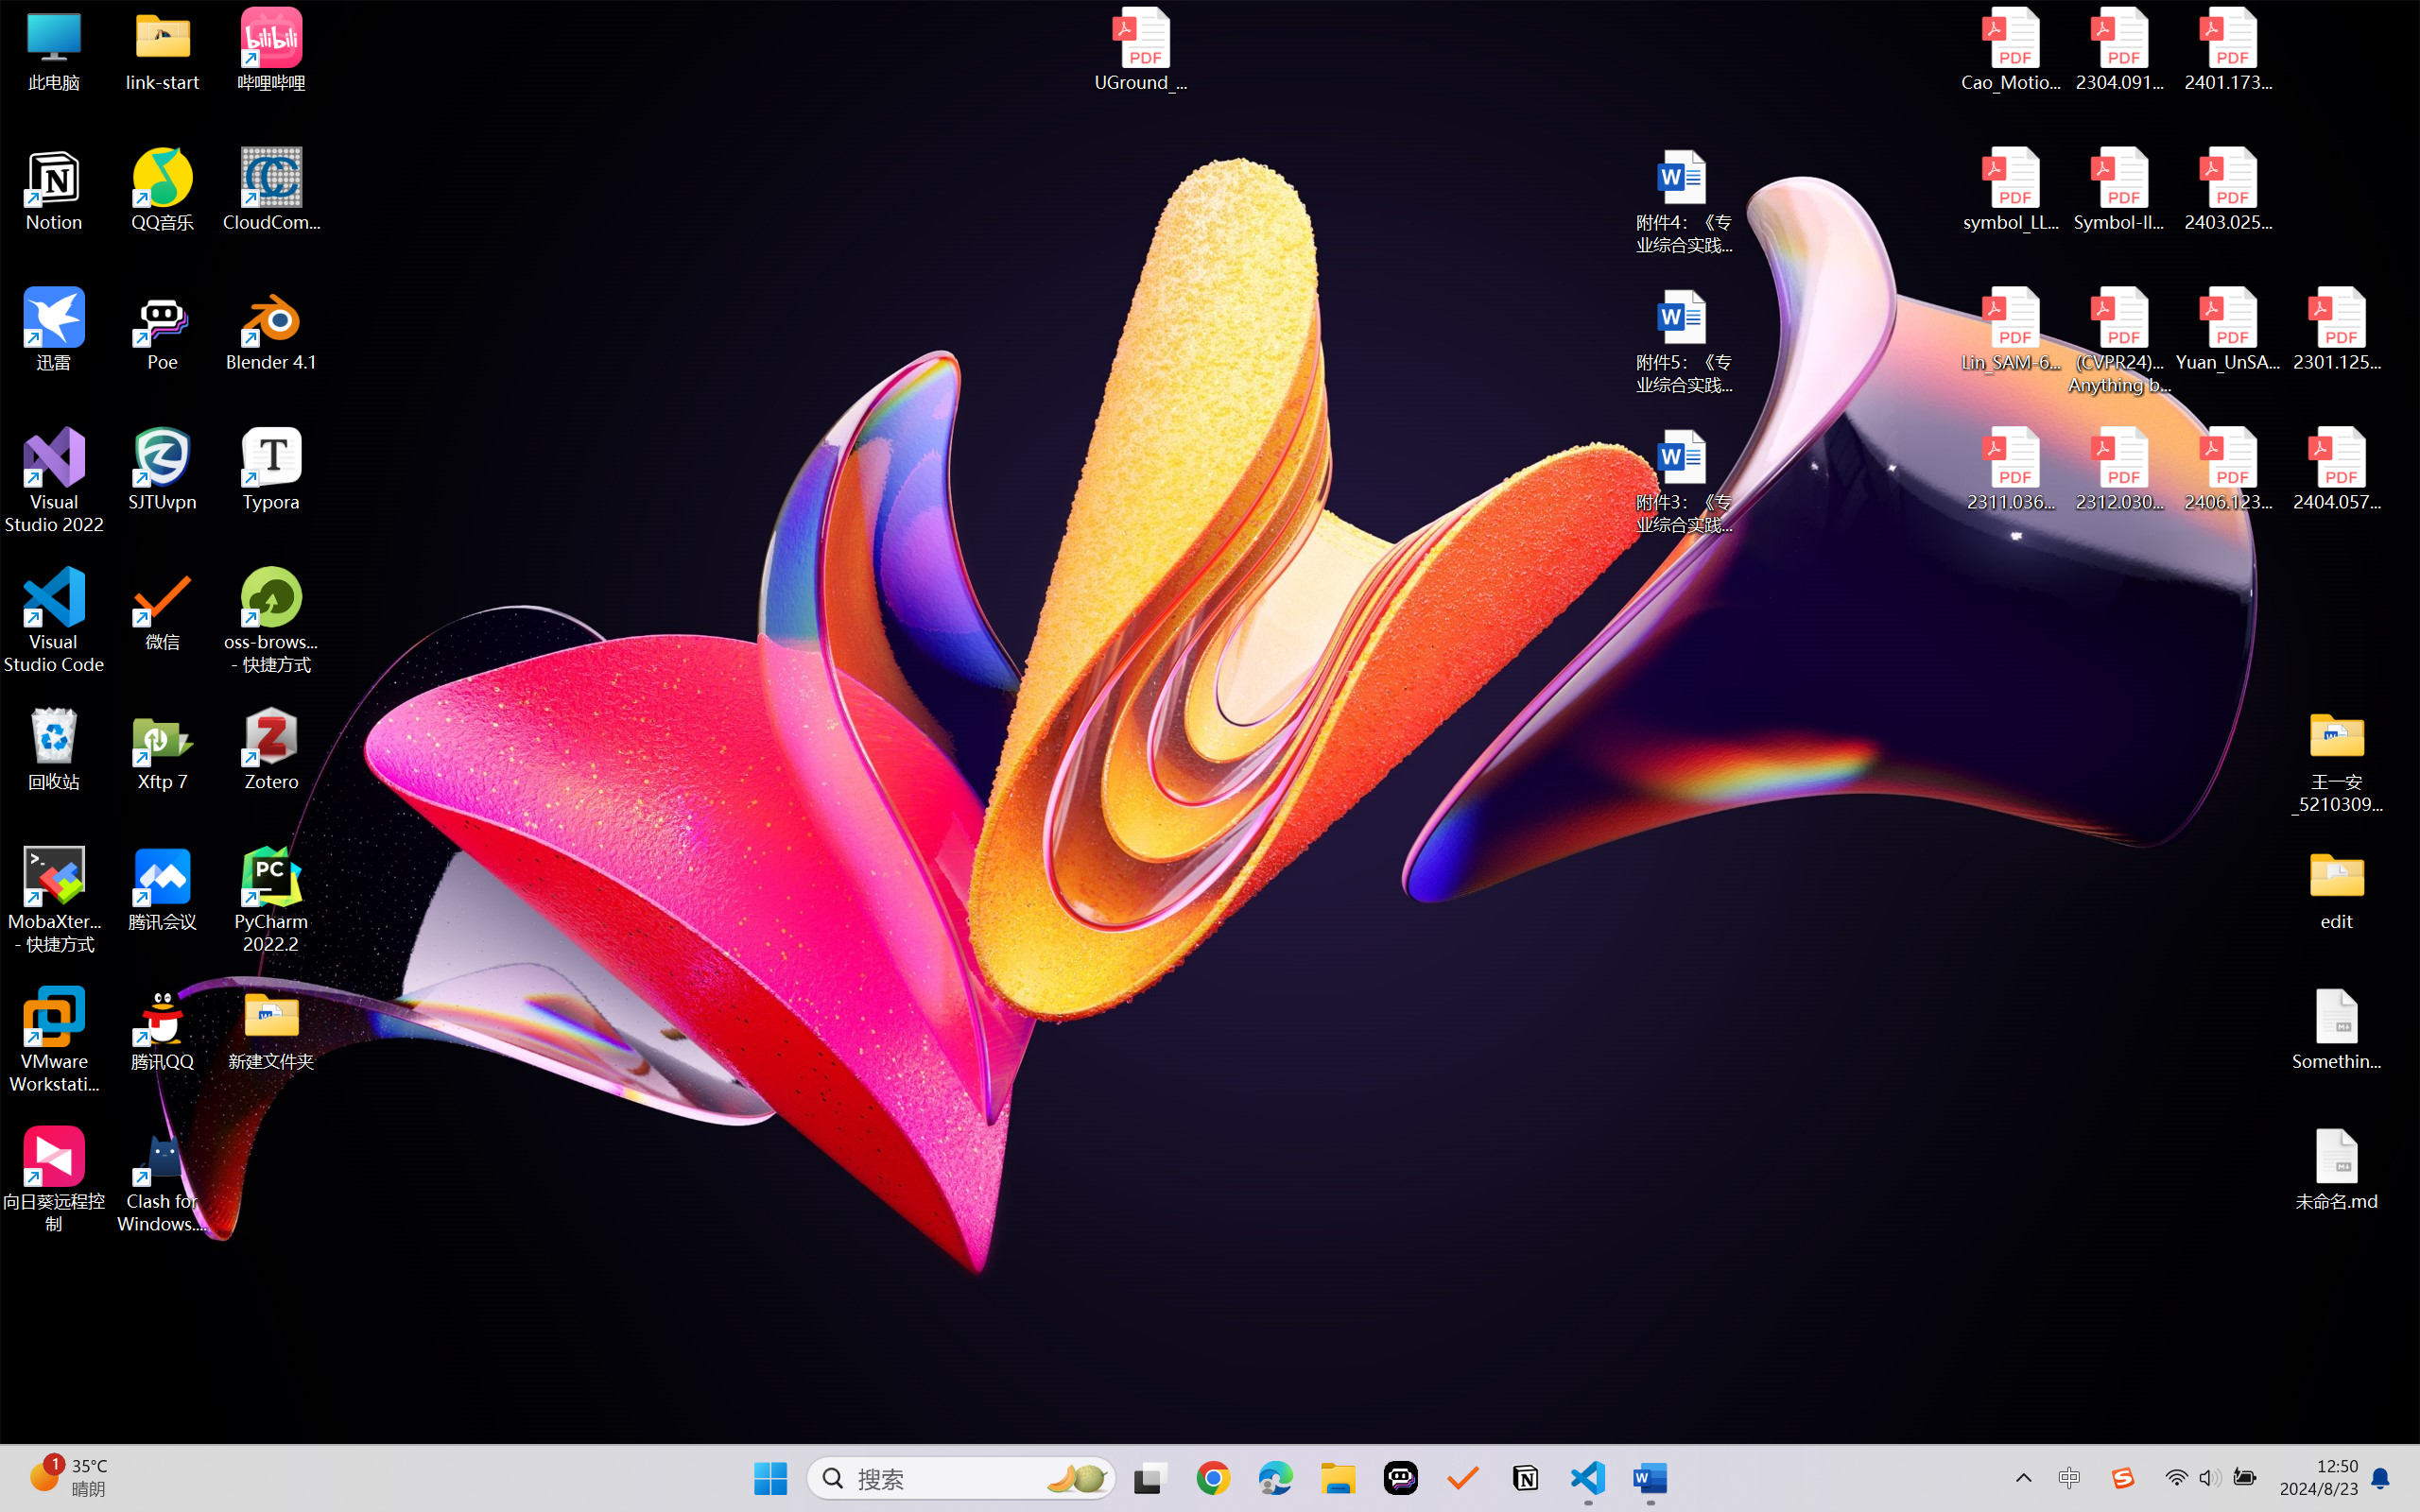 The height and width of the screenshot is (1512, 2420). Describe the element at coordinates (2012, 190) in the screenshot. I see `symbol_LLM.pdf` at that location.